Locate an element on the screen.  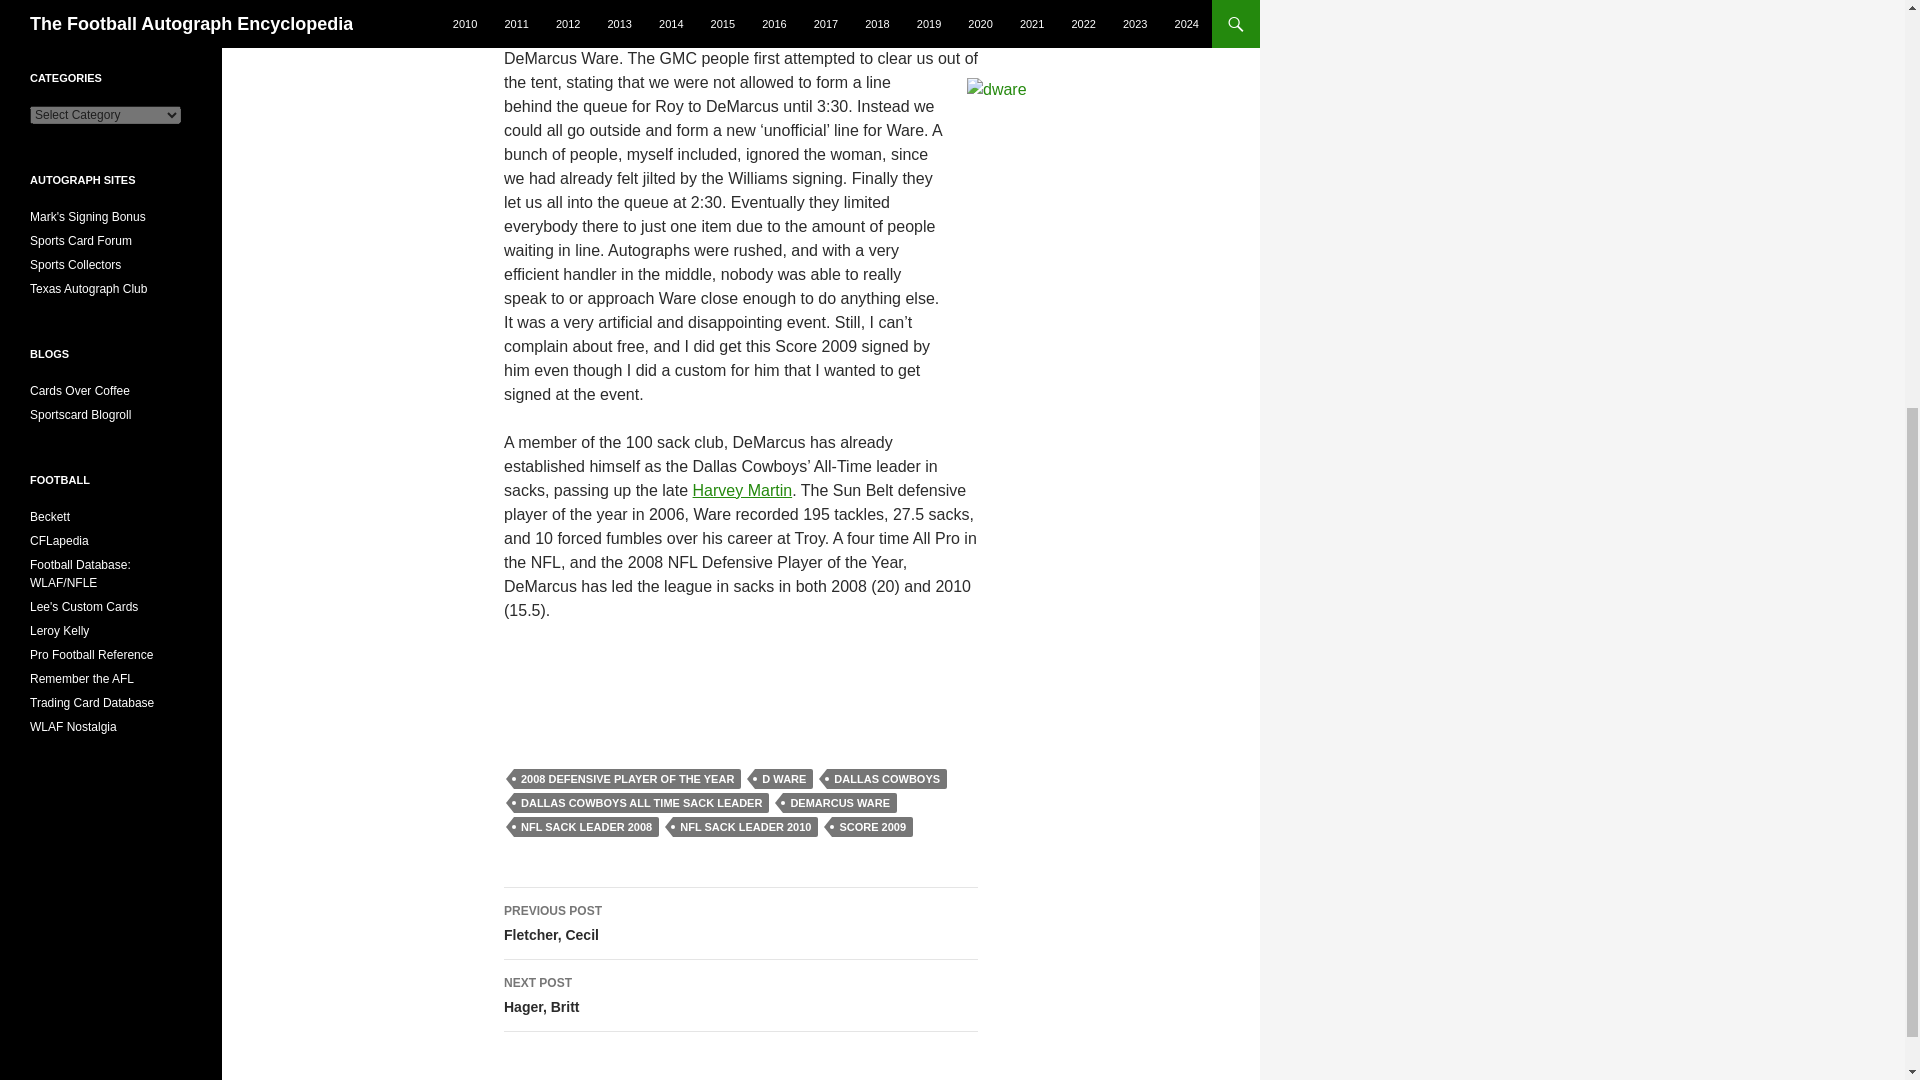
DALLAS COWBOYS ALL TIME SACK LEADER is located at coordinates (742, 490).